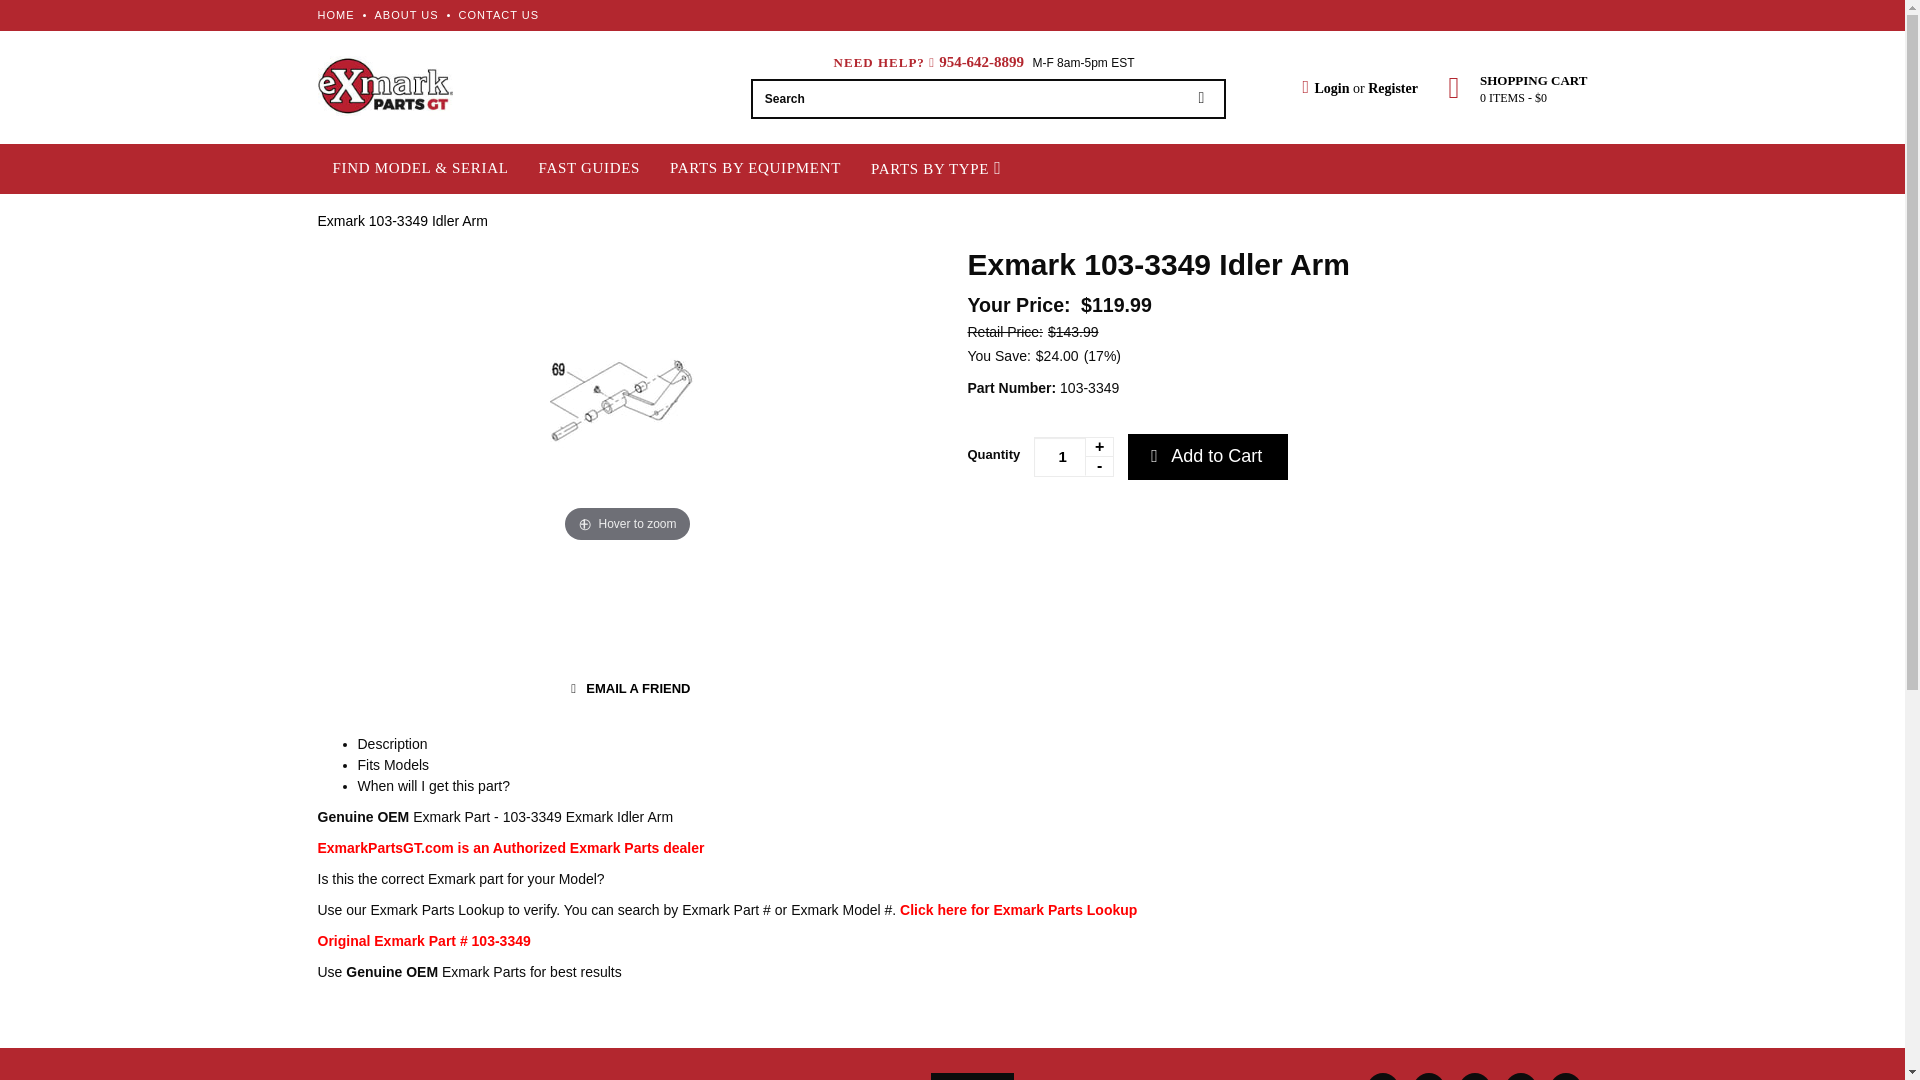 The width and height of the screenshot is (1920, 1080). I want to click on FAST GUIDES, so click(589, 168).